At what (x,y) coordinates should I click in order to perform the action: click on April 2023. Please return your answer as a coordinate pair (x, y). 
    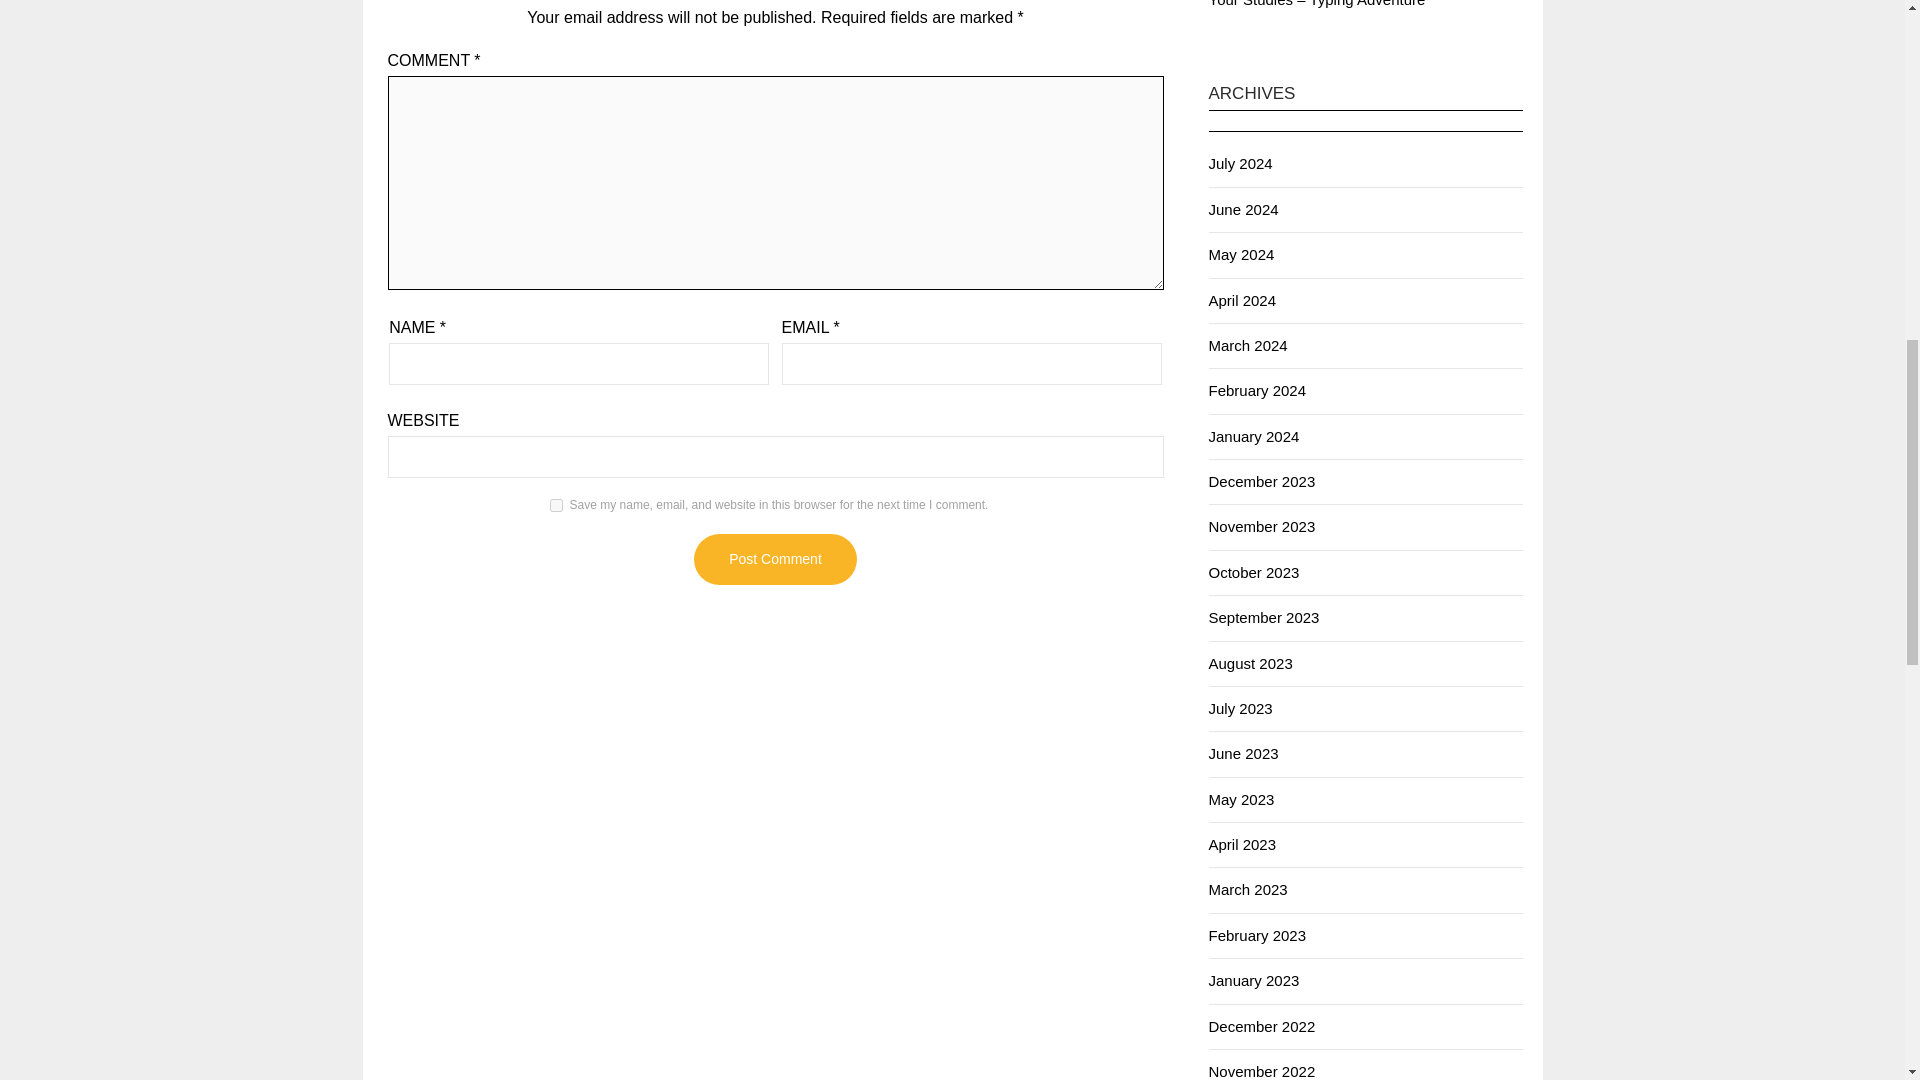
    Looking at the image, I should click on (1242, 844).